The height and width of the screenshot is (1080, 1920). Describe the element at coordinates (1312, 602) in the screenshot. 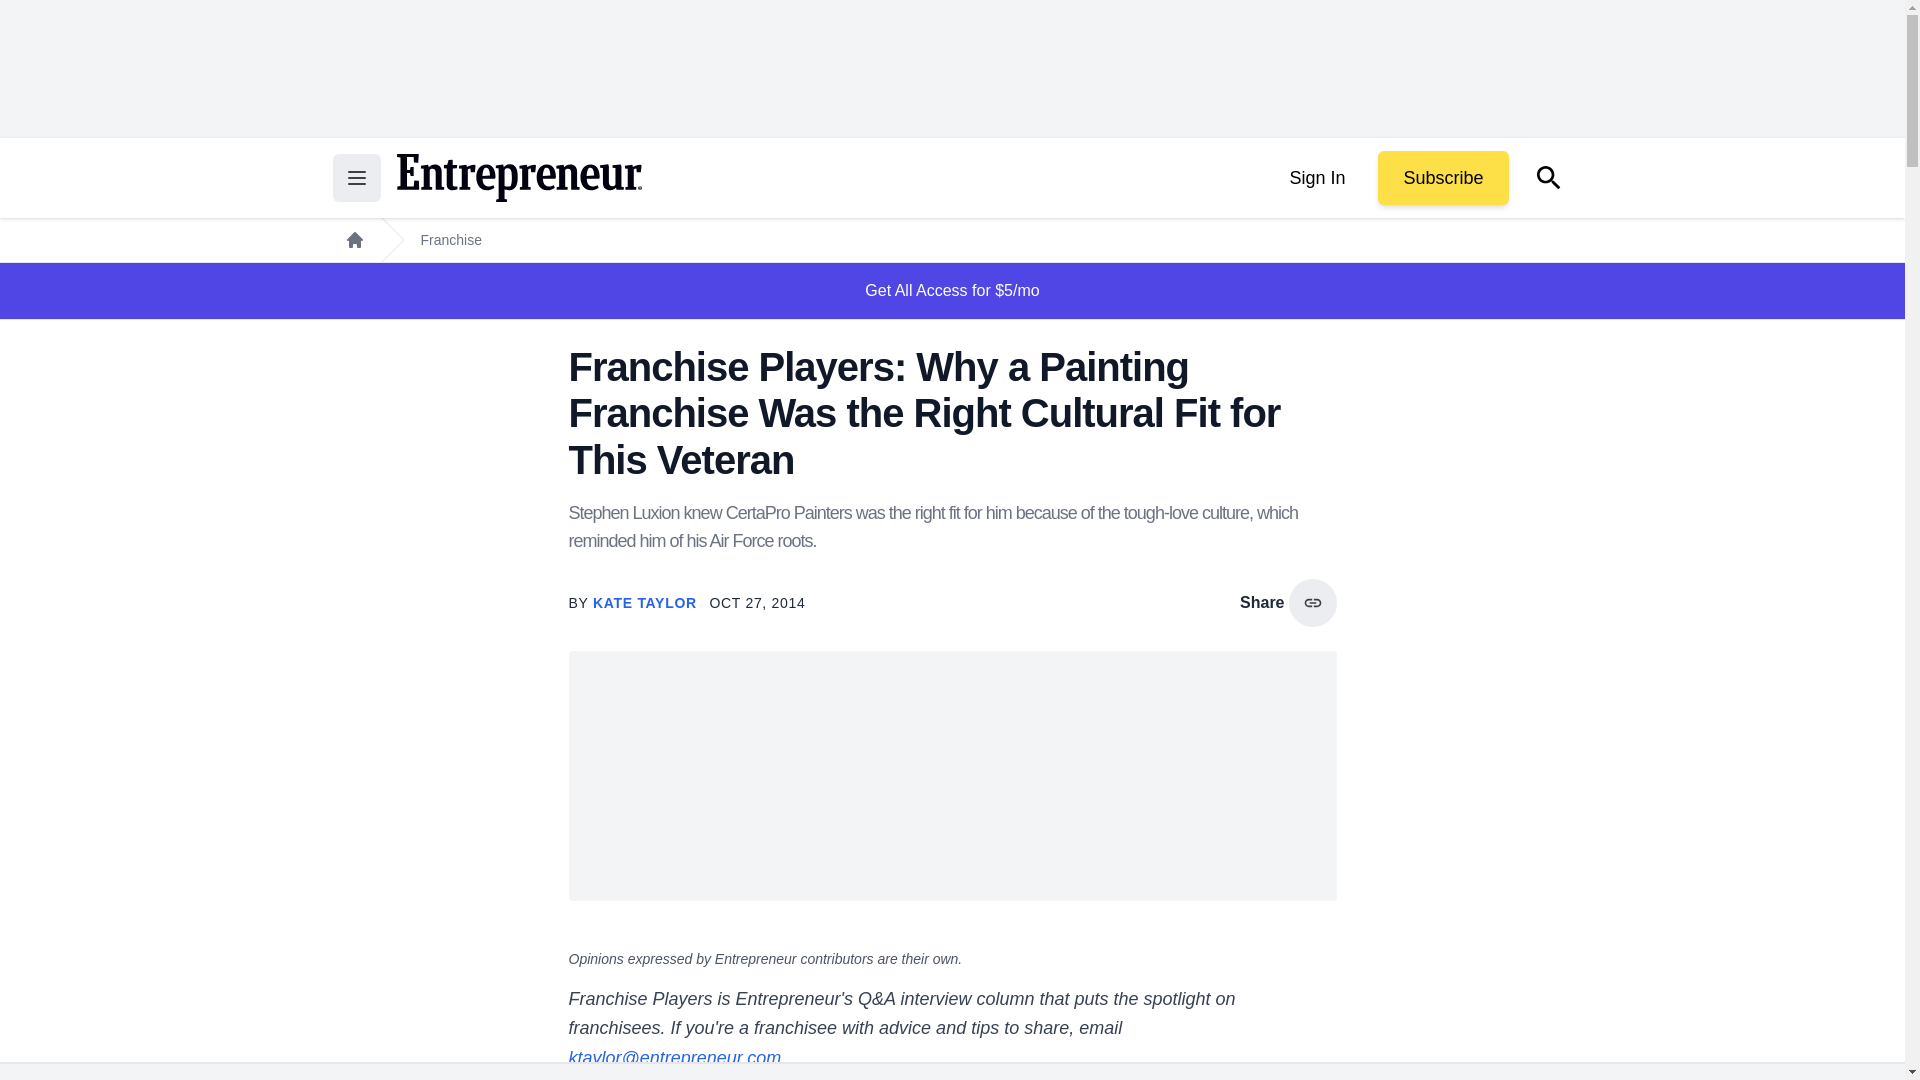

I see `copy` at that location.